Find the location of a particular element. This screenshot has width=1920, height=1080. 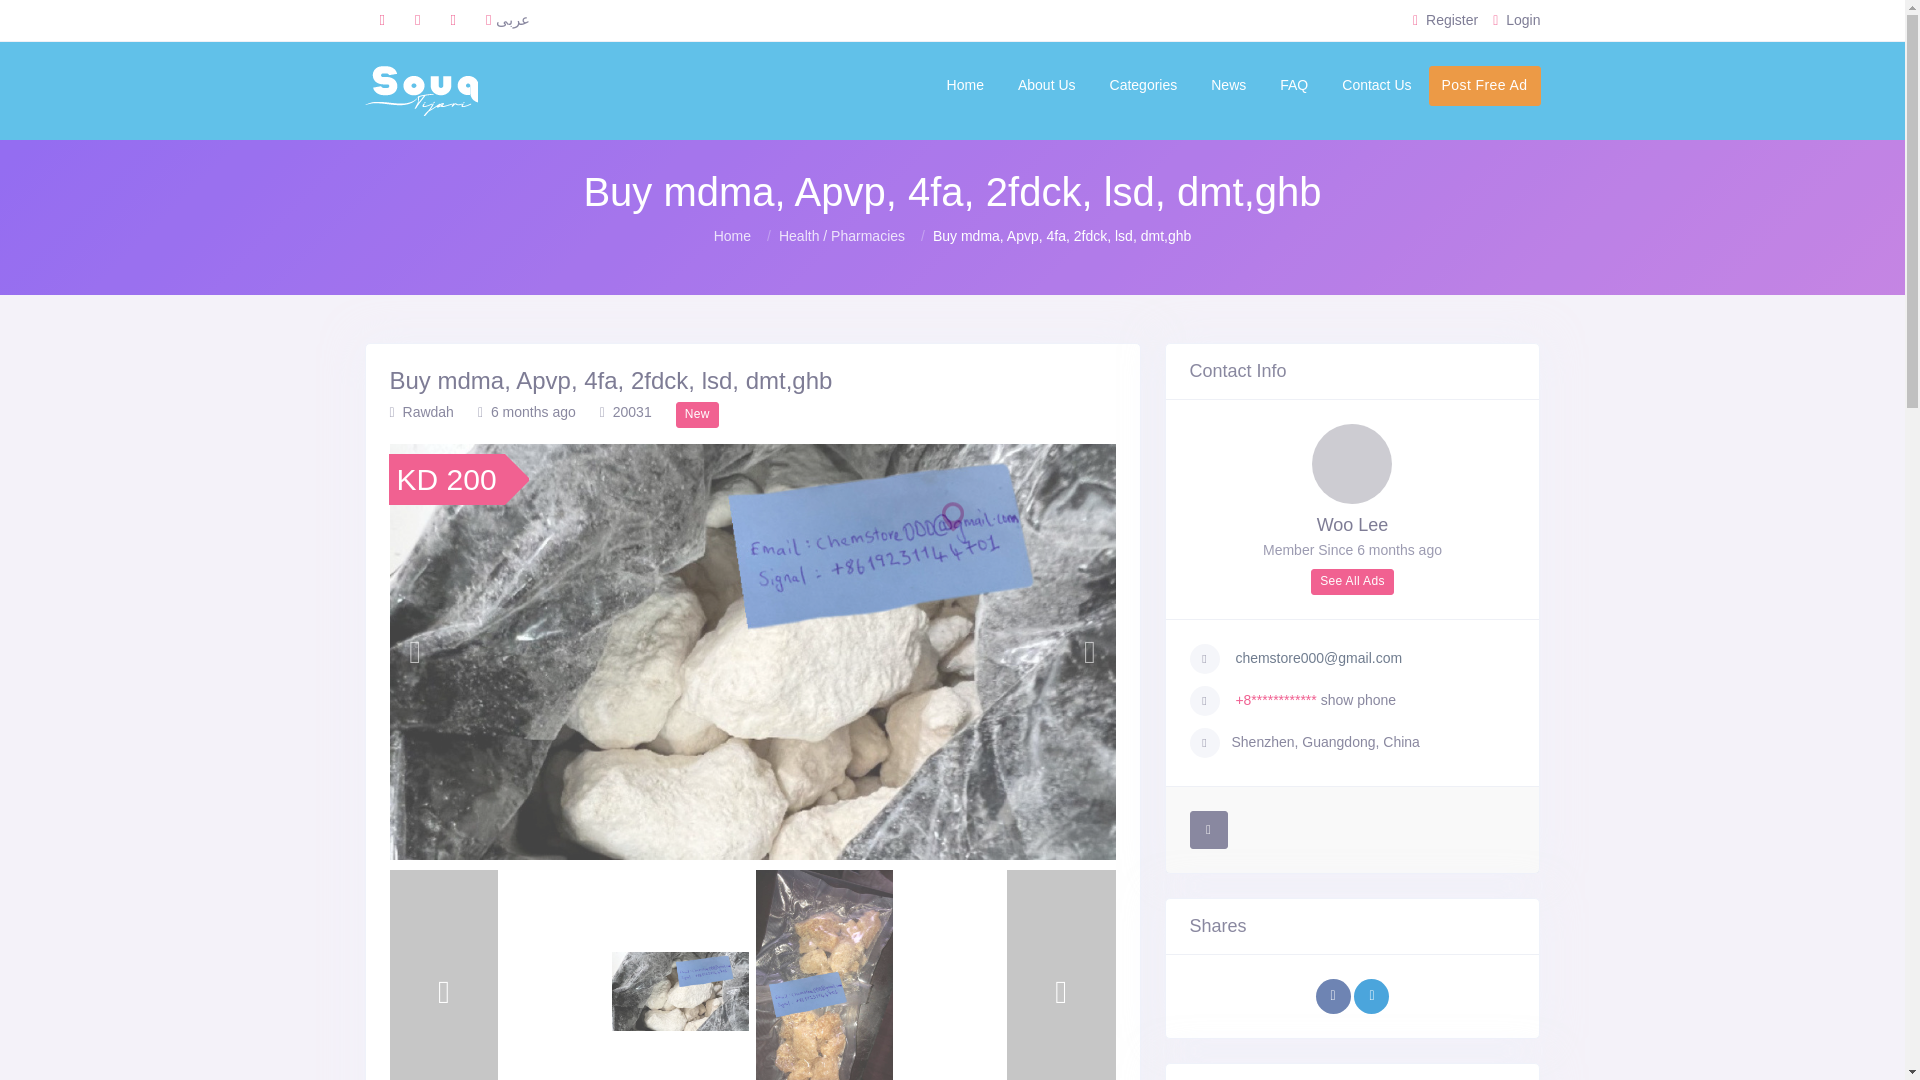

New is located at coordinates (696, 414).